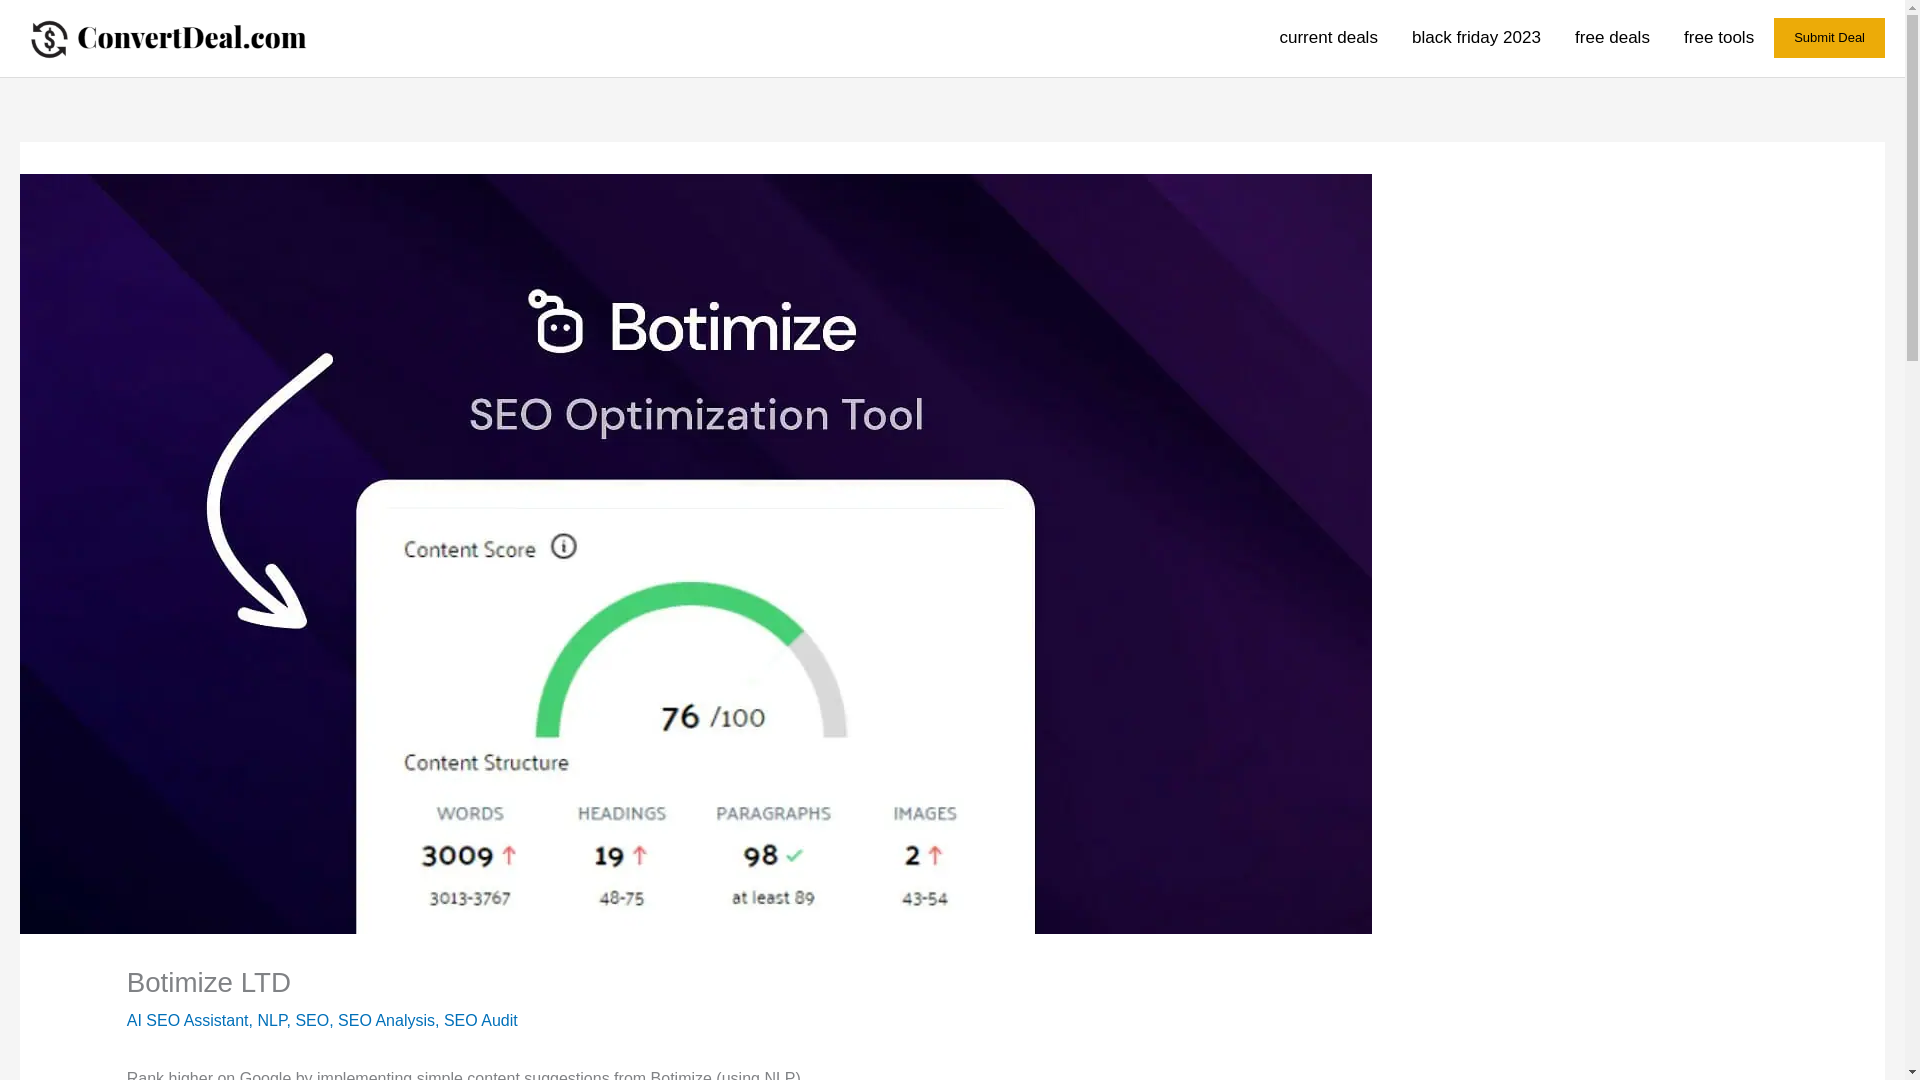 The image size is (1920, 1080). What do you see at coordinates (1476, 38) in the screenshot?
I see `black friday 2023` at bounding box center [1476, 38].